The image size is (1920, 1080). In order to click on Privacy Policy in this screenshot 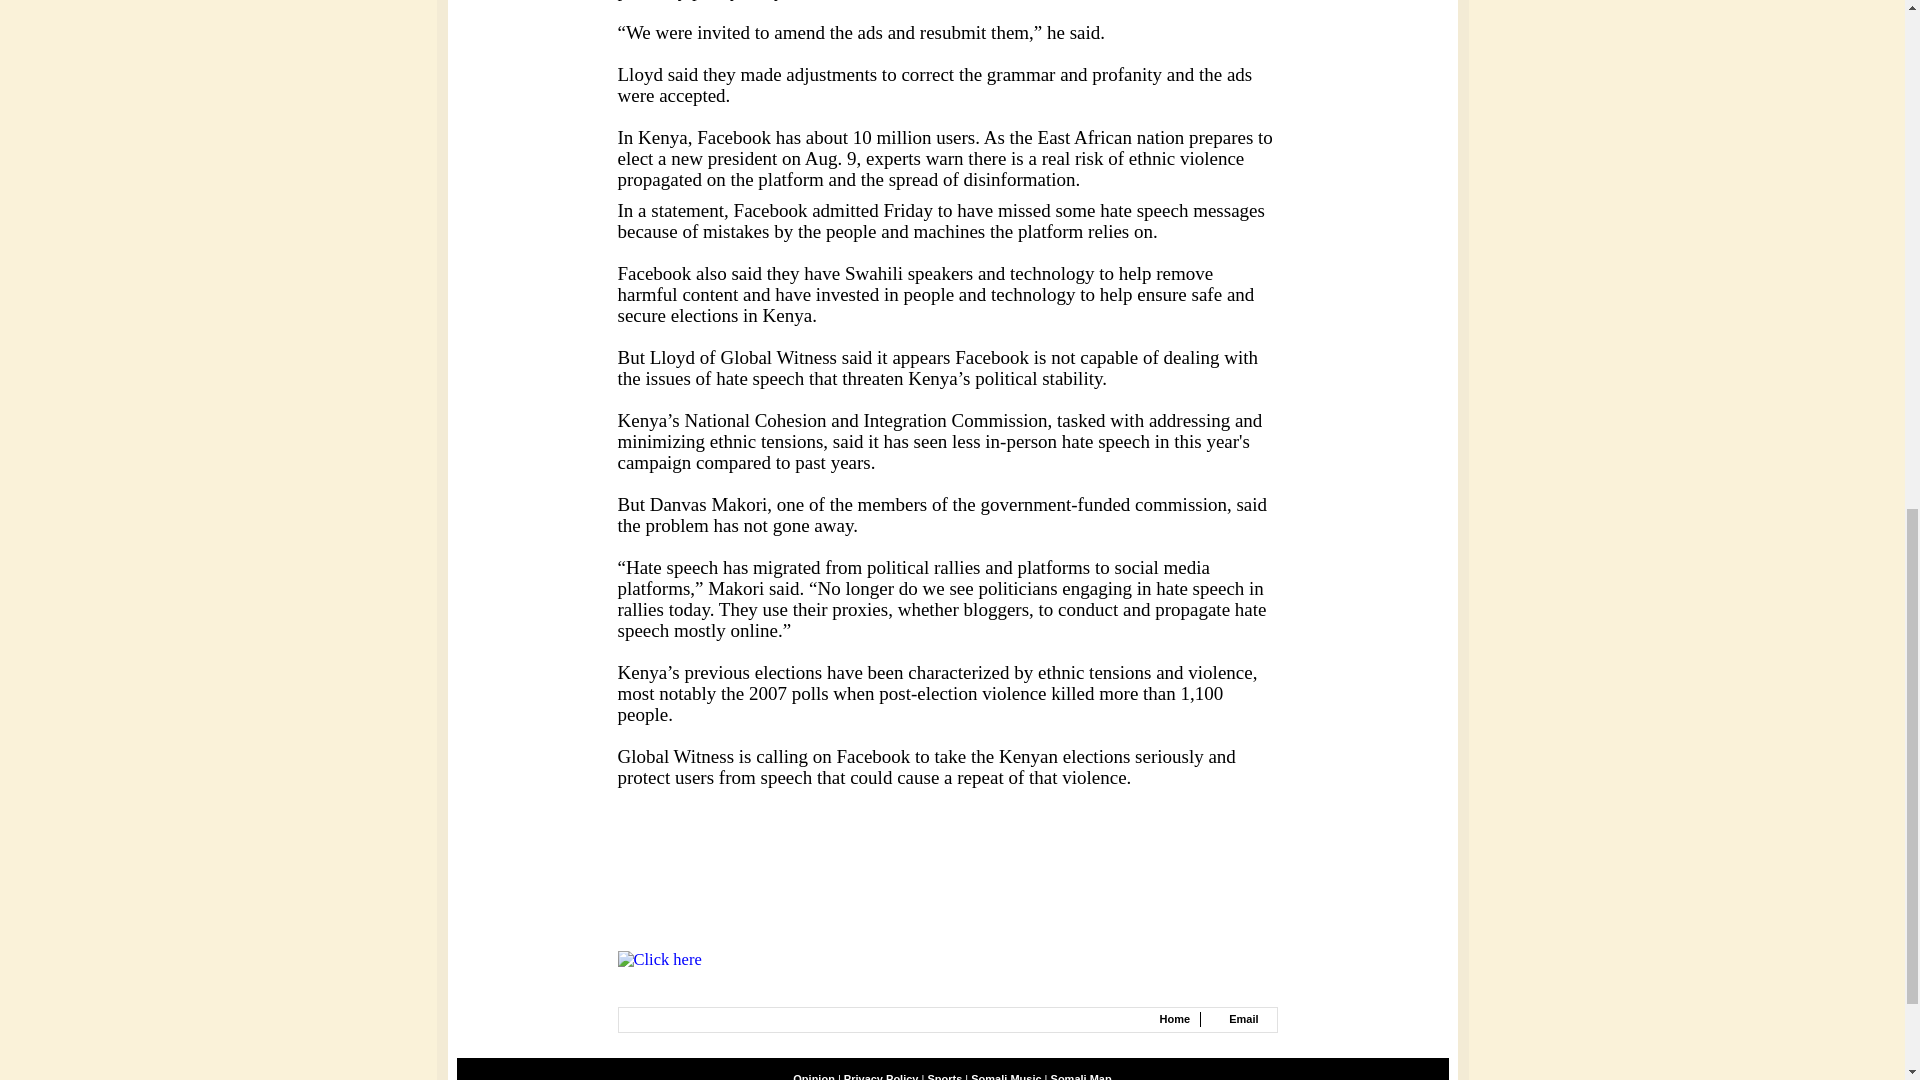, I will do `click(882, 1076)`.